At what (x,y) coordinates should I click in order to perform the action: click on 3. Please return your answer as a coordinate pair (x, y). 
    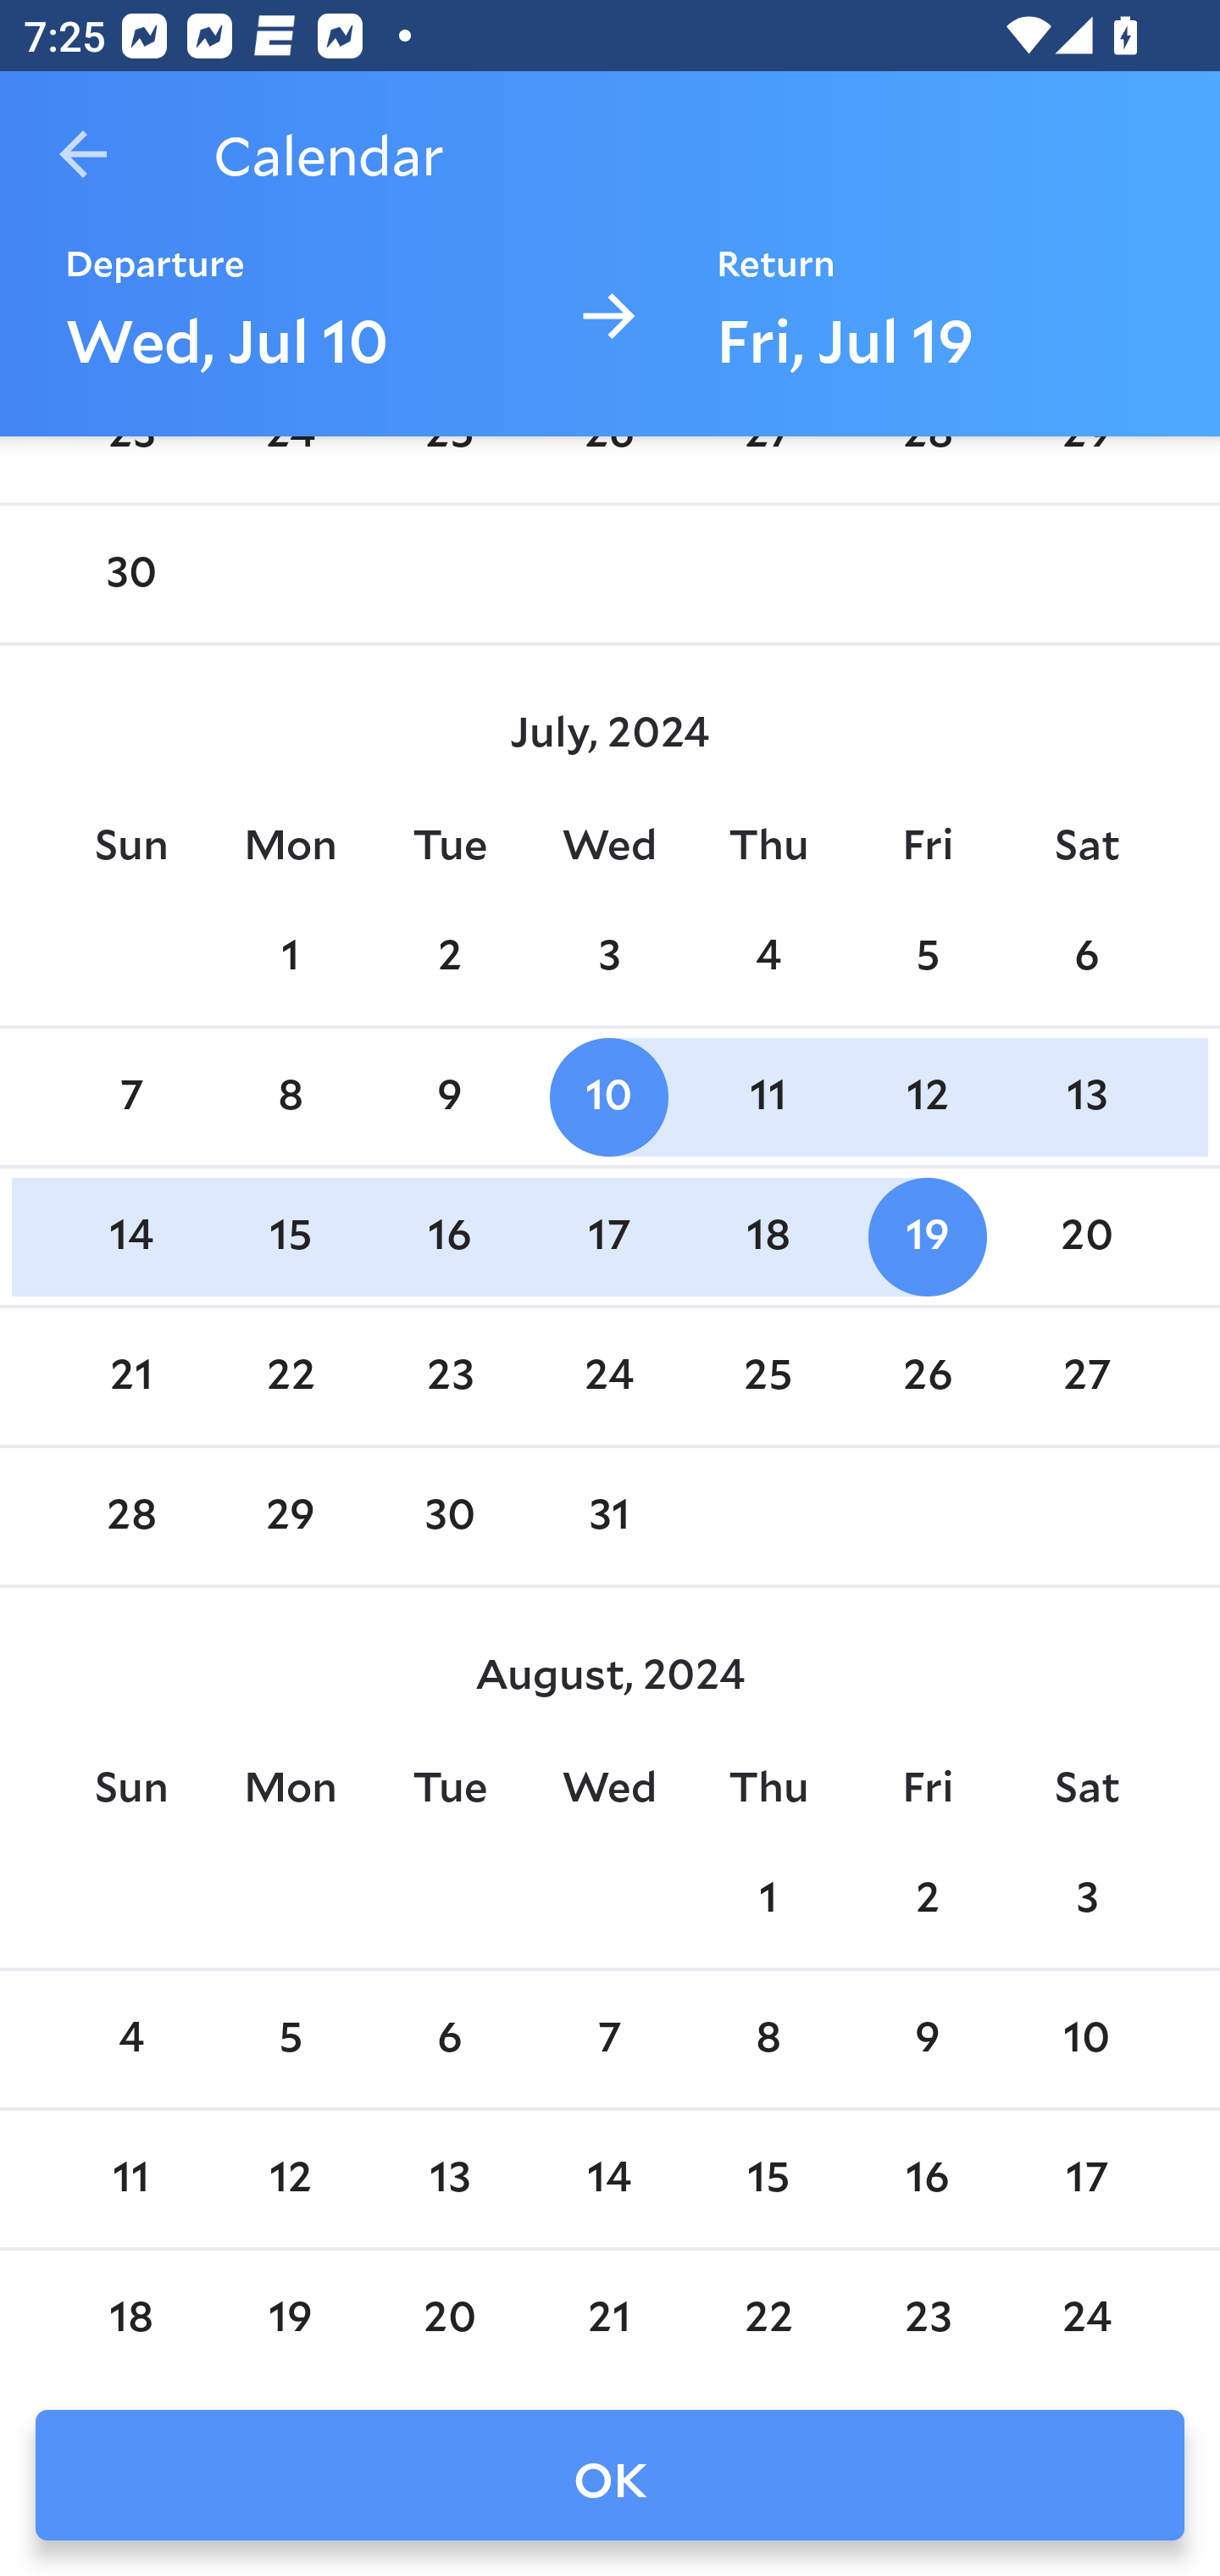
    Looking at the image, I should click on (609, 958).